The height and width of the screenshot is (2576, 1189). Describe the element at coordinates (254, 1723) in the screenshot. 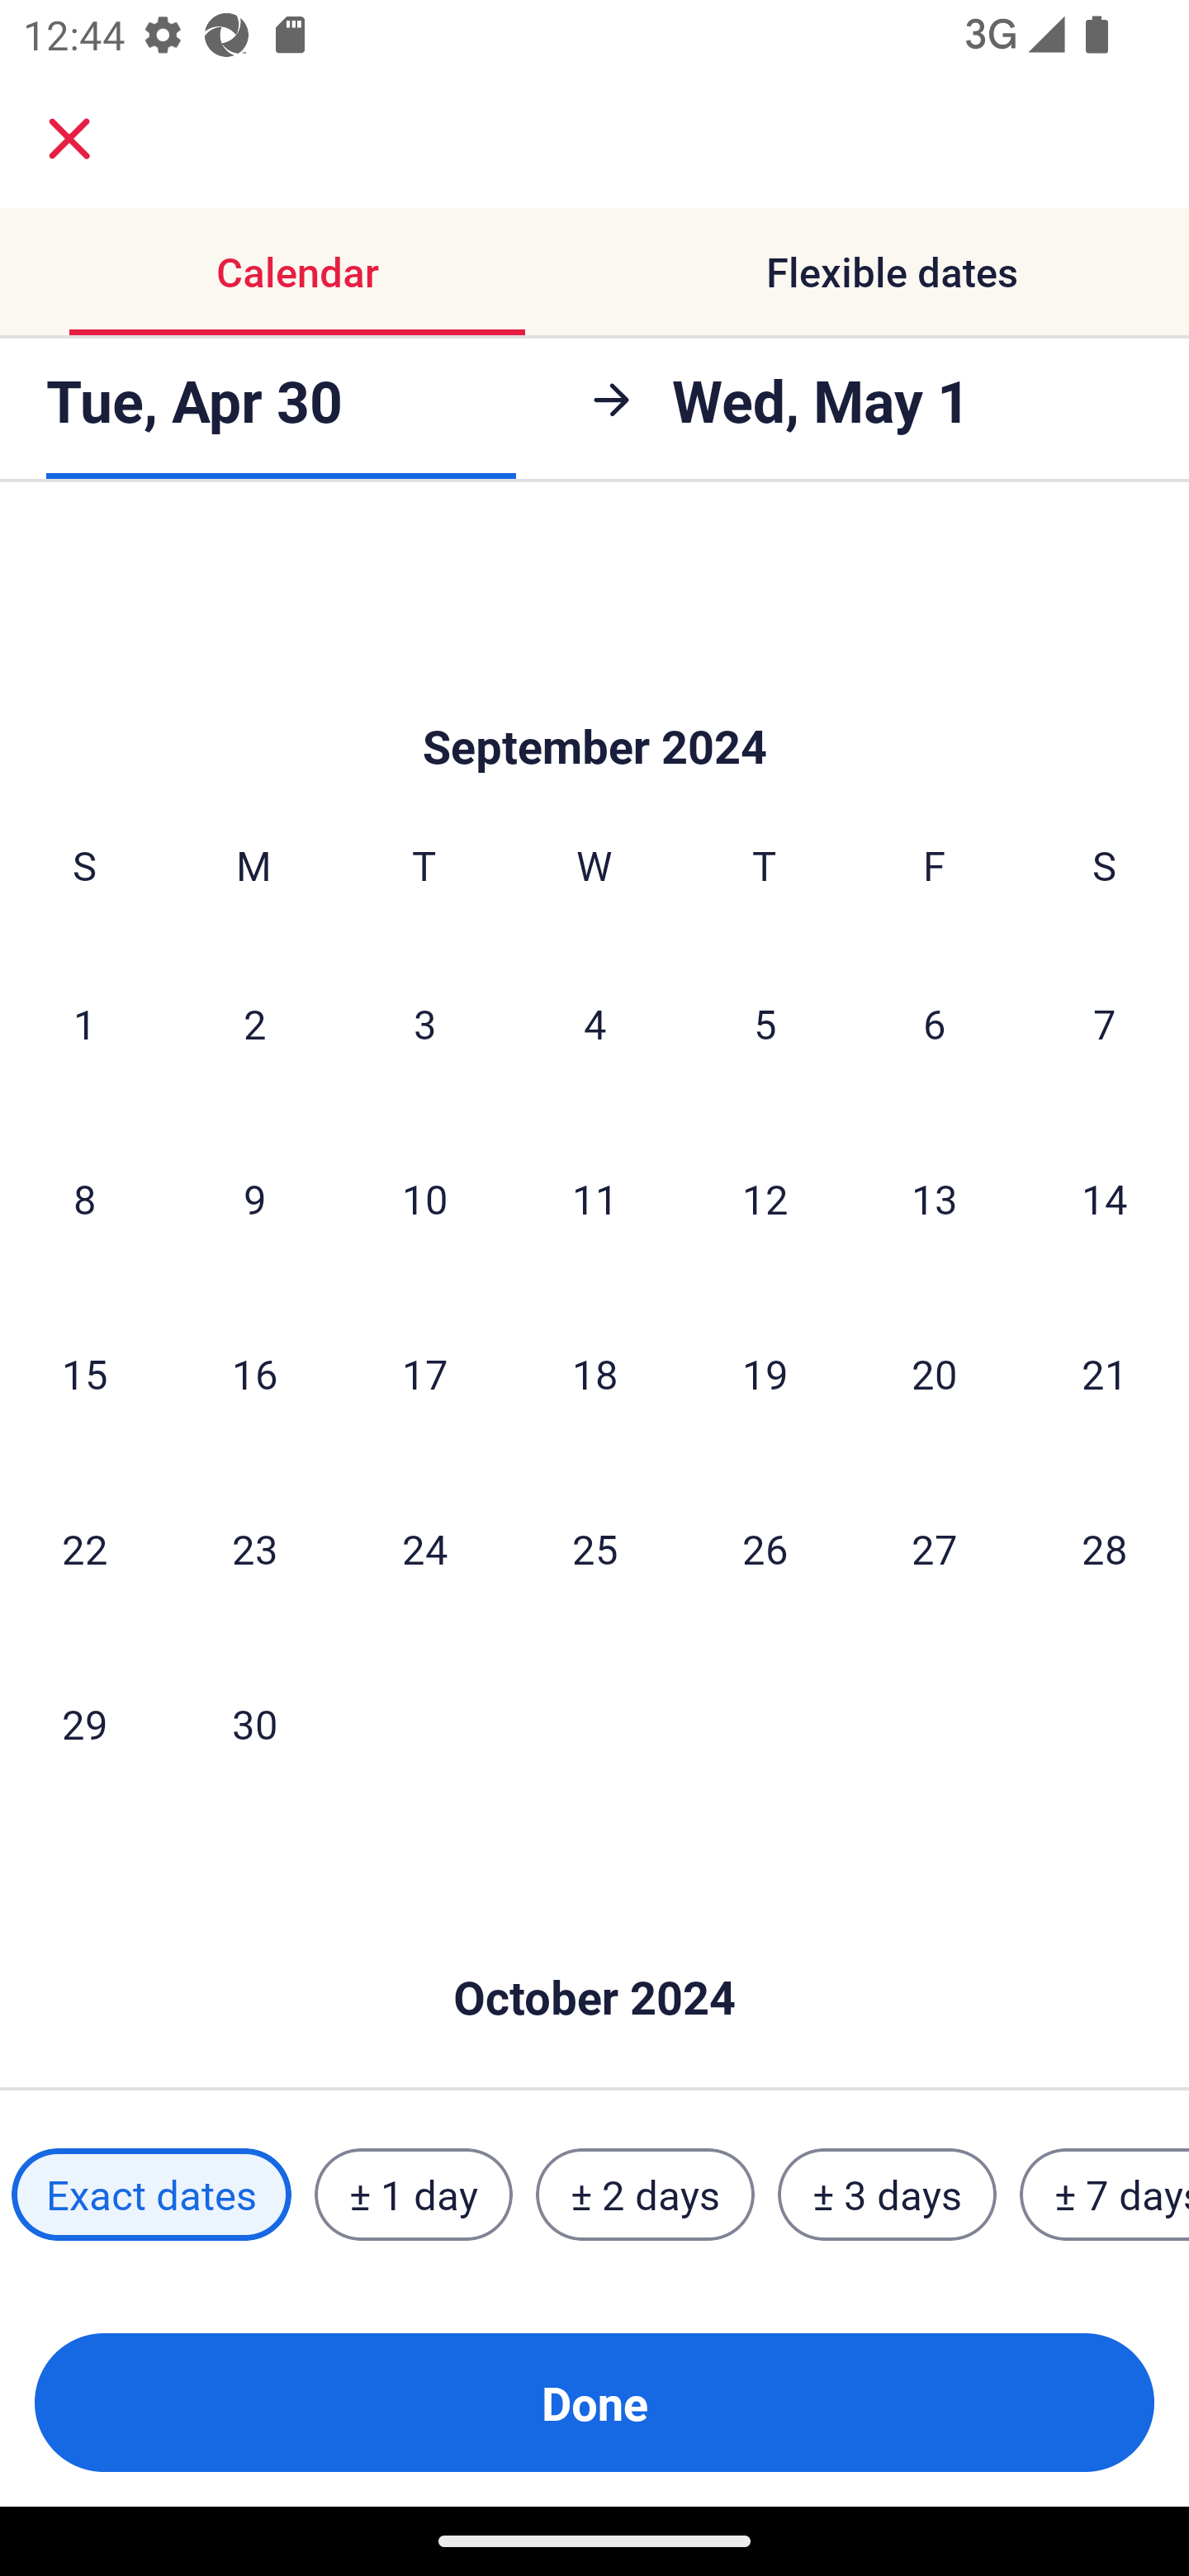

I see `30 Monday, September 30, 2024` at that location.